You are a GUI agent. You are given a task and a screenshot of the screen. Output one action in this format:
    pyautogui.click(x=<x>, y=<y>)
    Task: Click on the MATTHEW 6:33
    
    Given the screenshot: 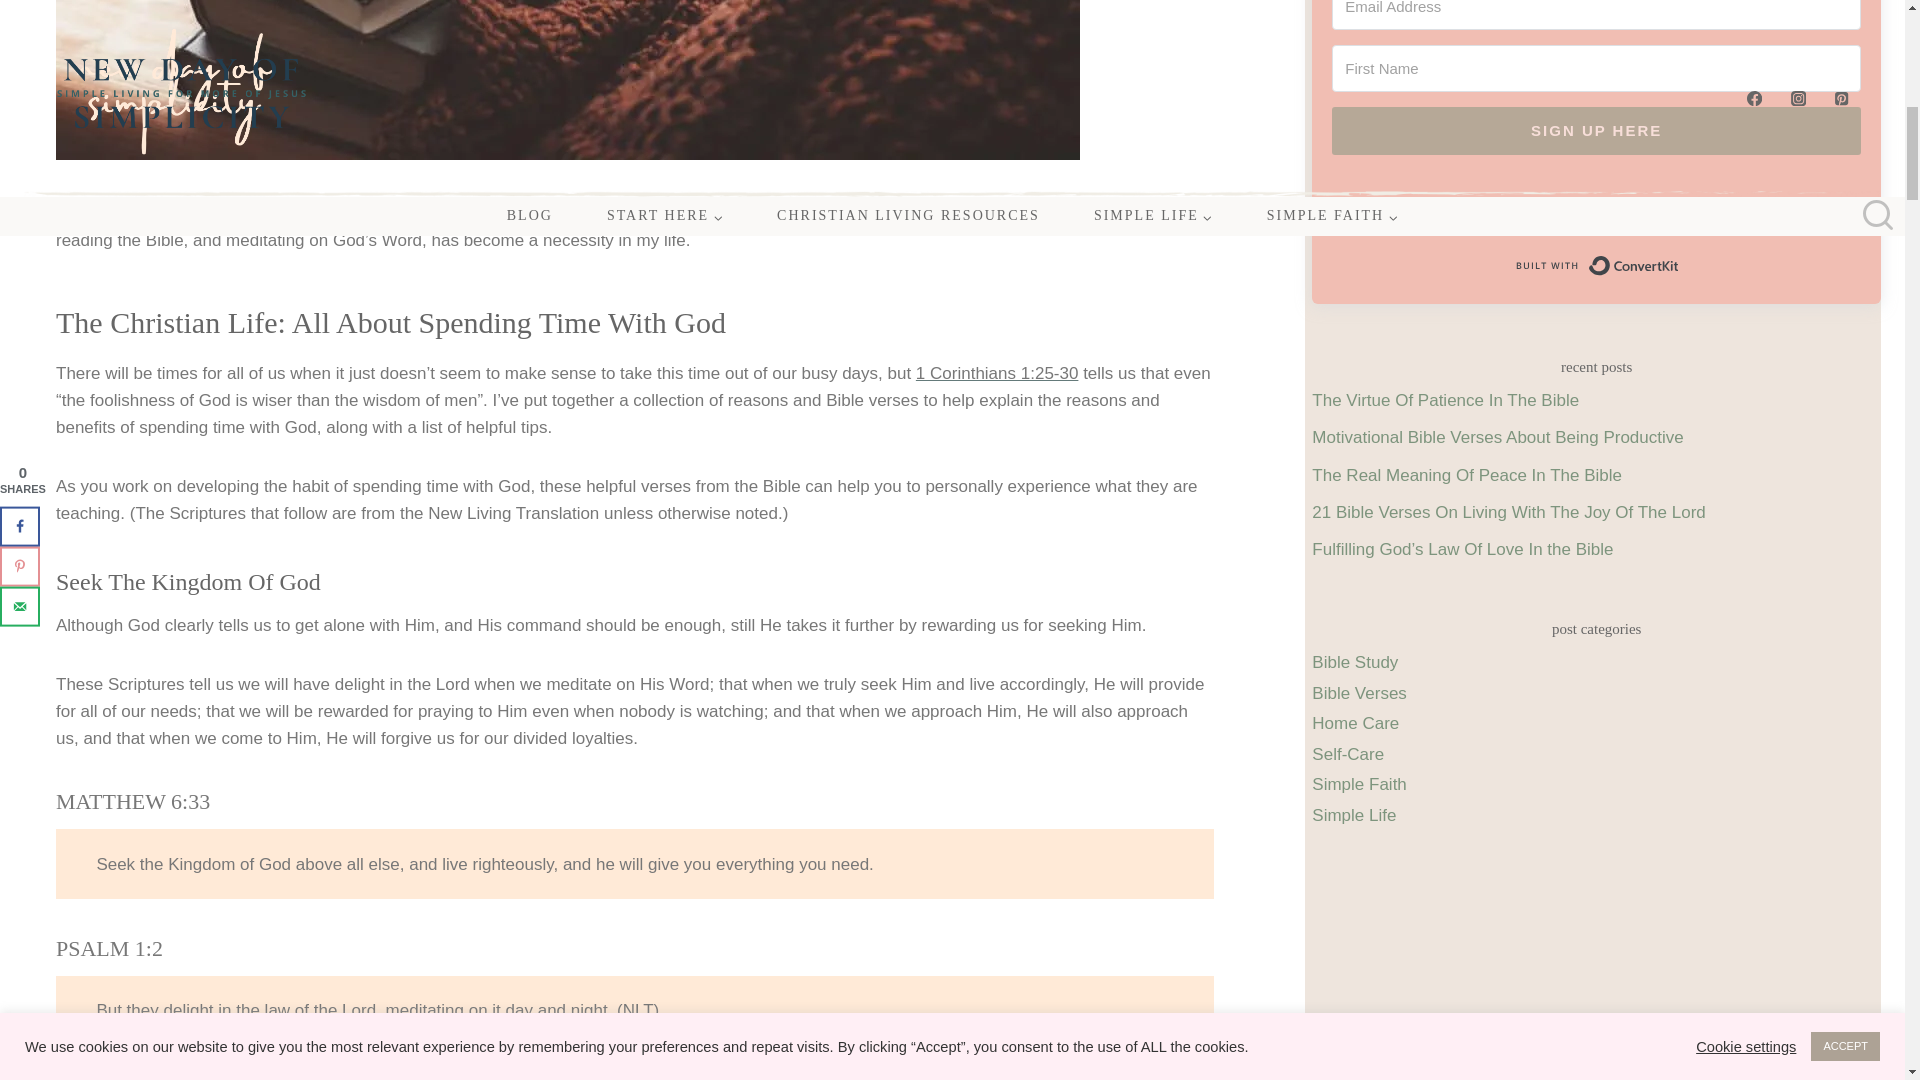 What is the action you would take?
    pyautogui.click(x=132, y=802)
    